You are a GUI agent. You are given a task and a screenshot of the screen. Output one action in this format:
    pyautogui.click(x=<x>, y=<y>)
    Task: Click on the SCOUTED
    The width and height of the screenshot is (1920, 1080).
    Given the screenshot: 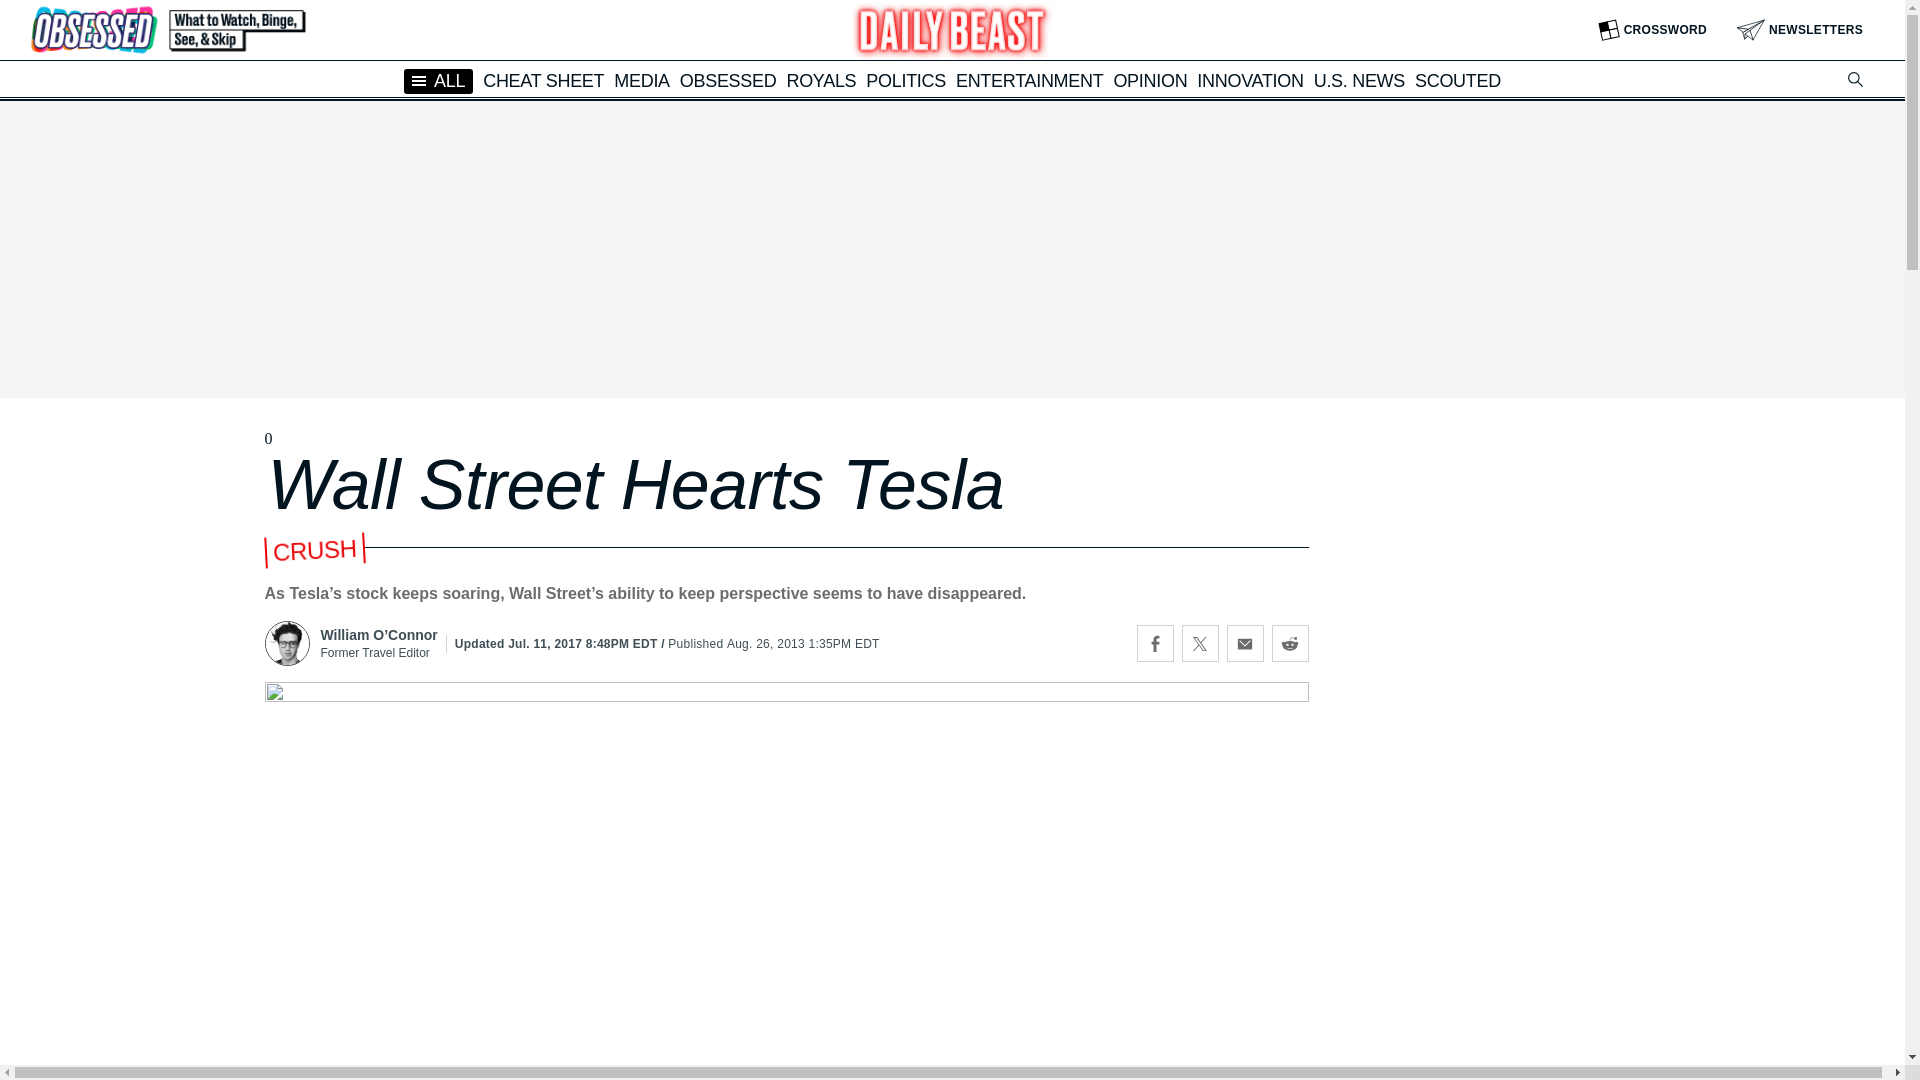 What is the action you would take?
    pyautogui.click(x=1458, y=80)
    